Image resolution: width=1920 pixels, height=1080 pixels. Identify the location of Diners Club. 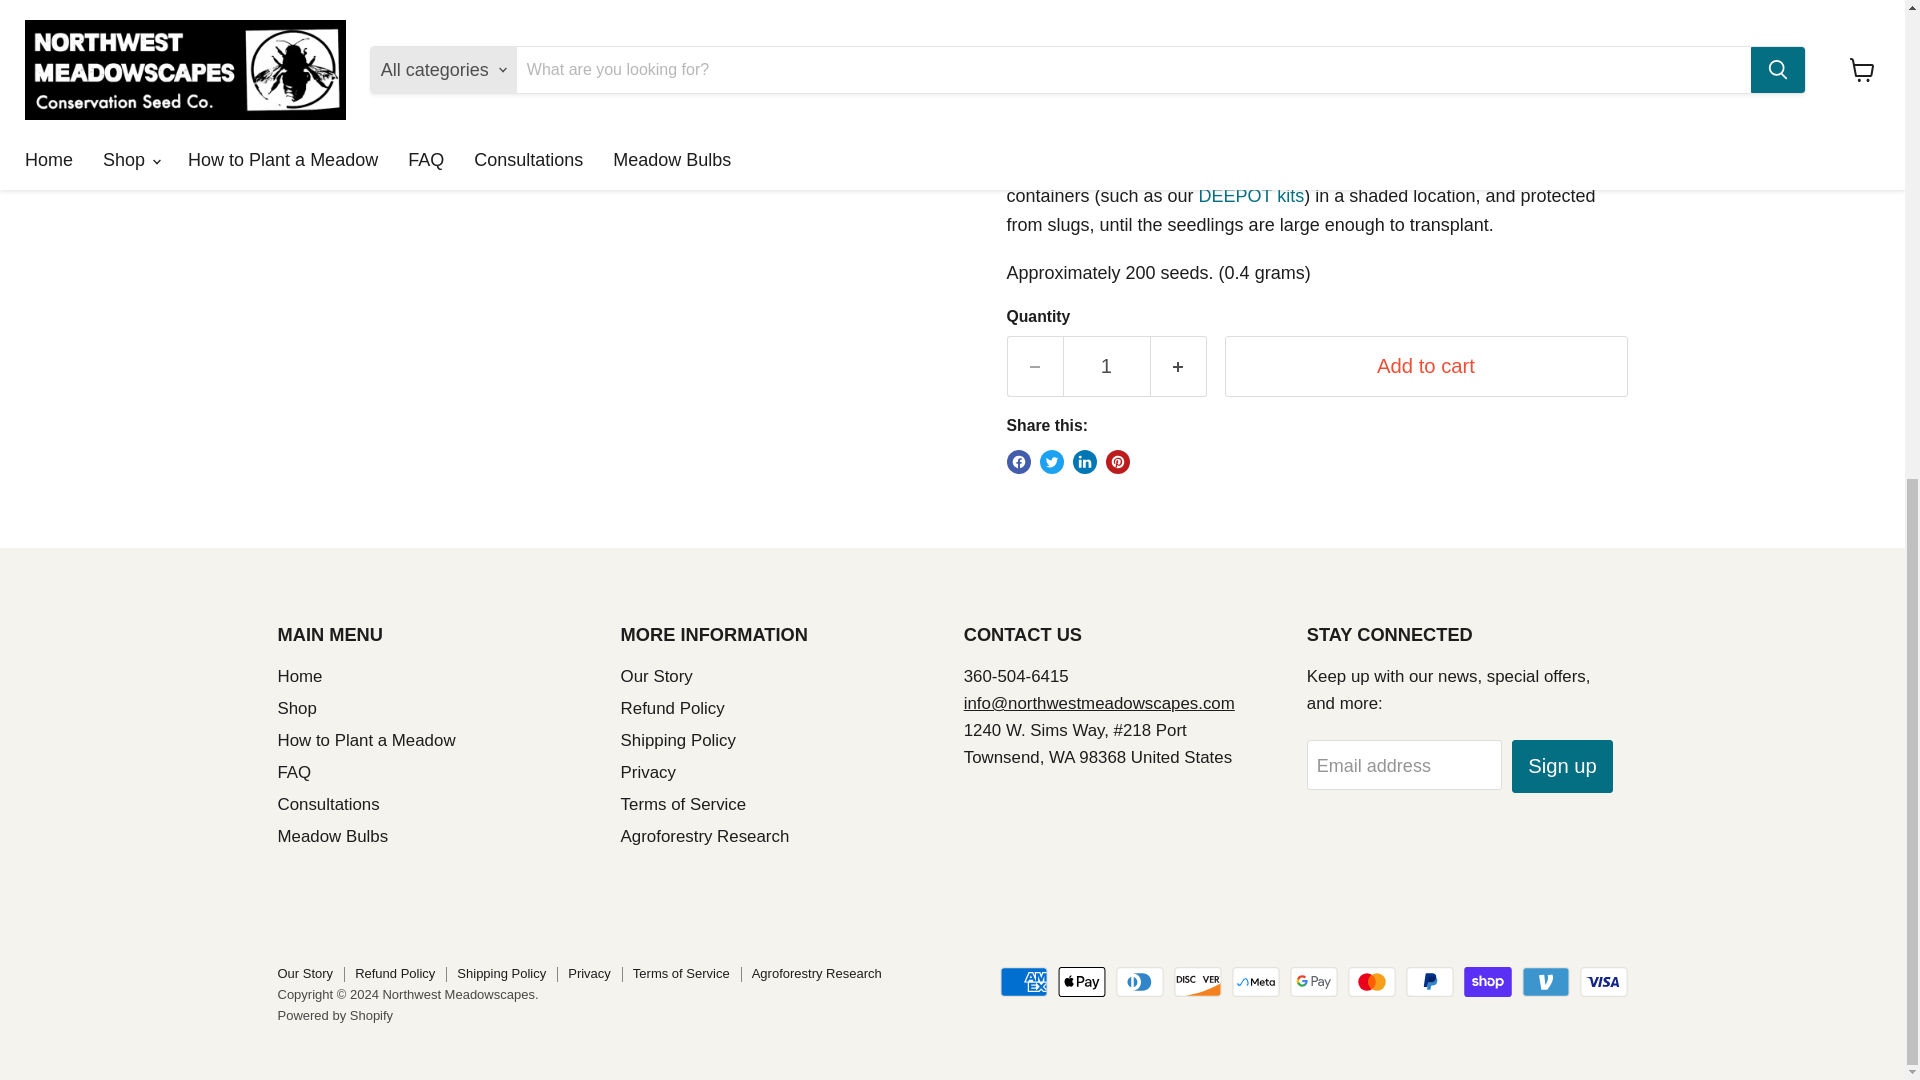
(1139, 981).